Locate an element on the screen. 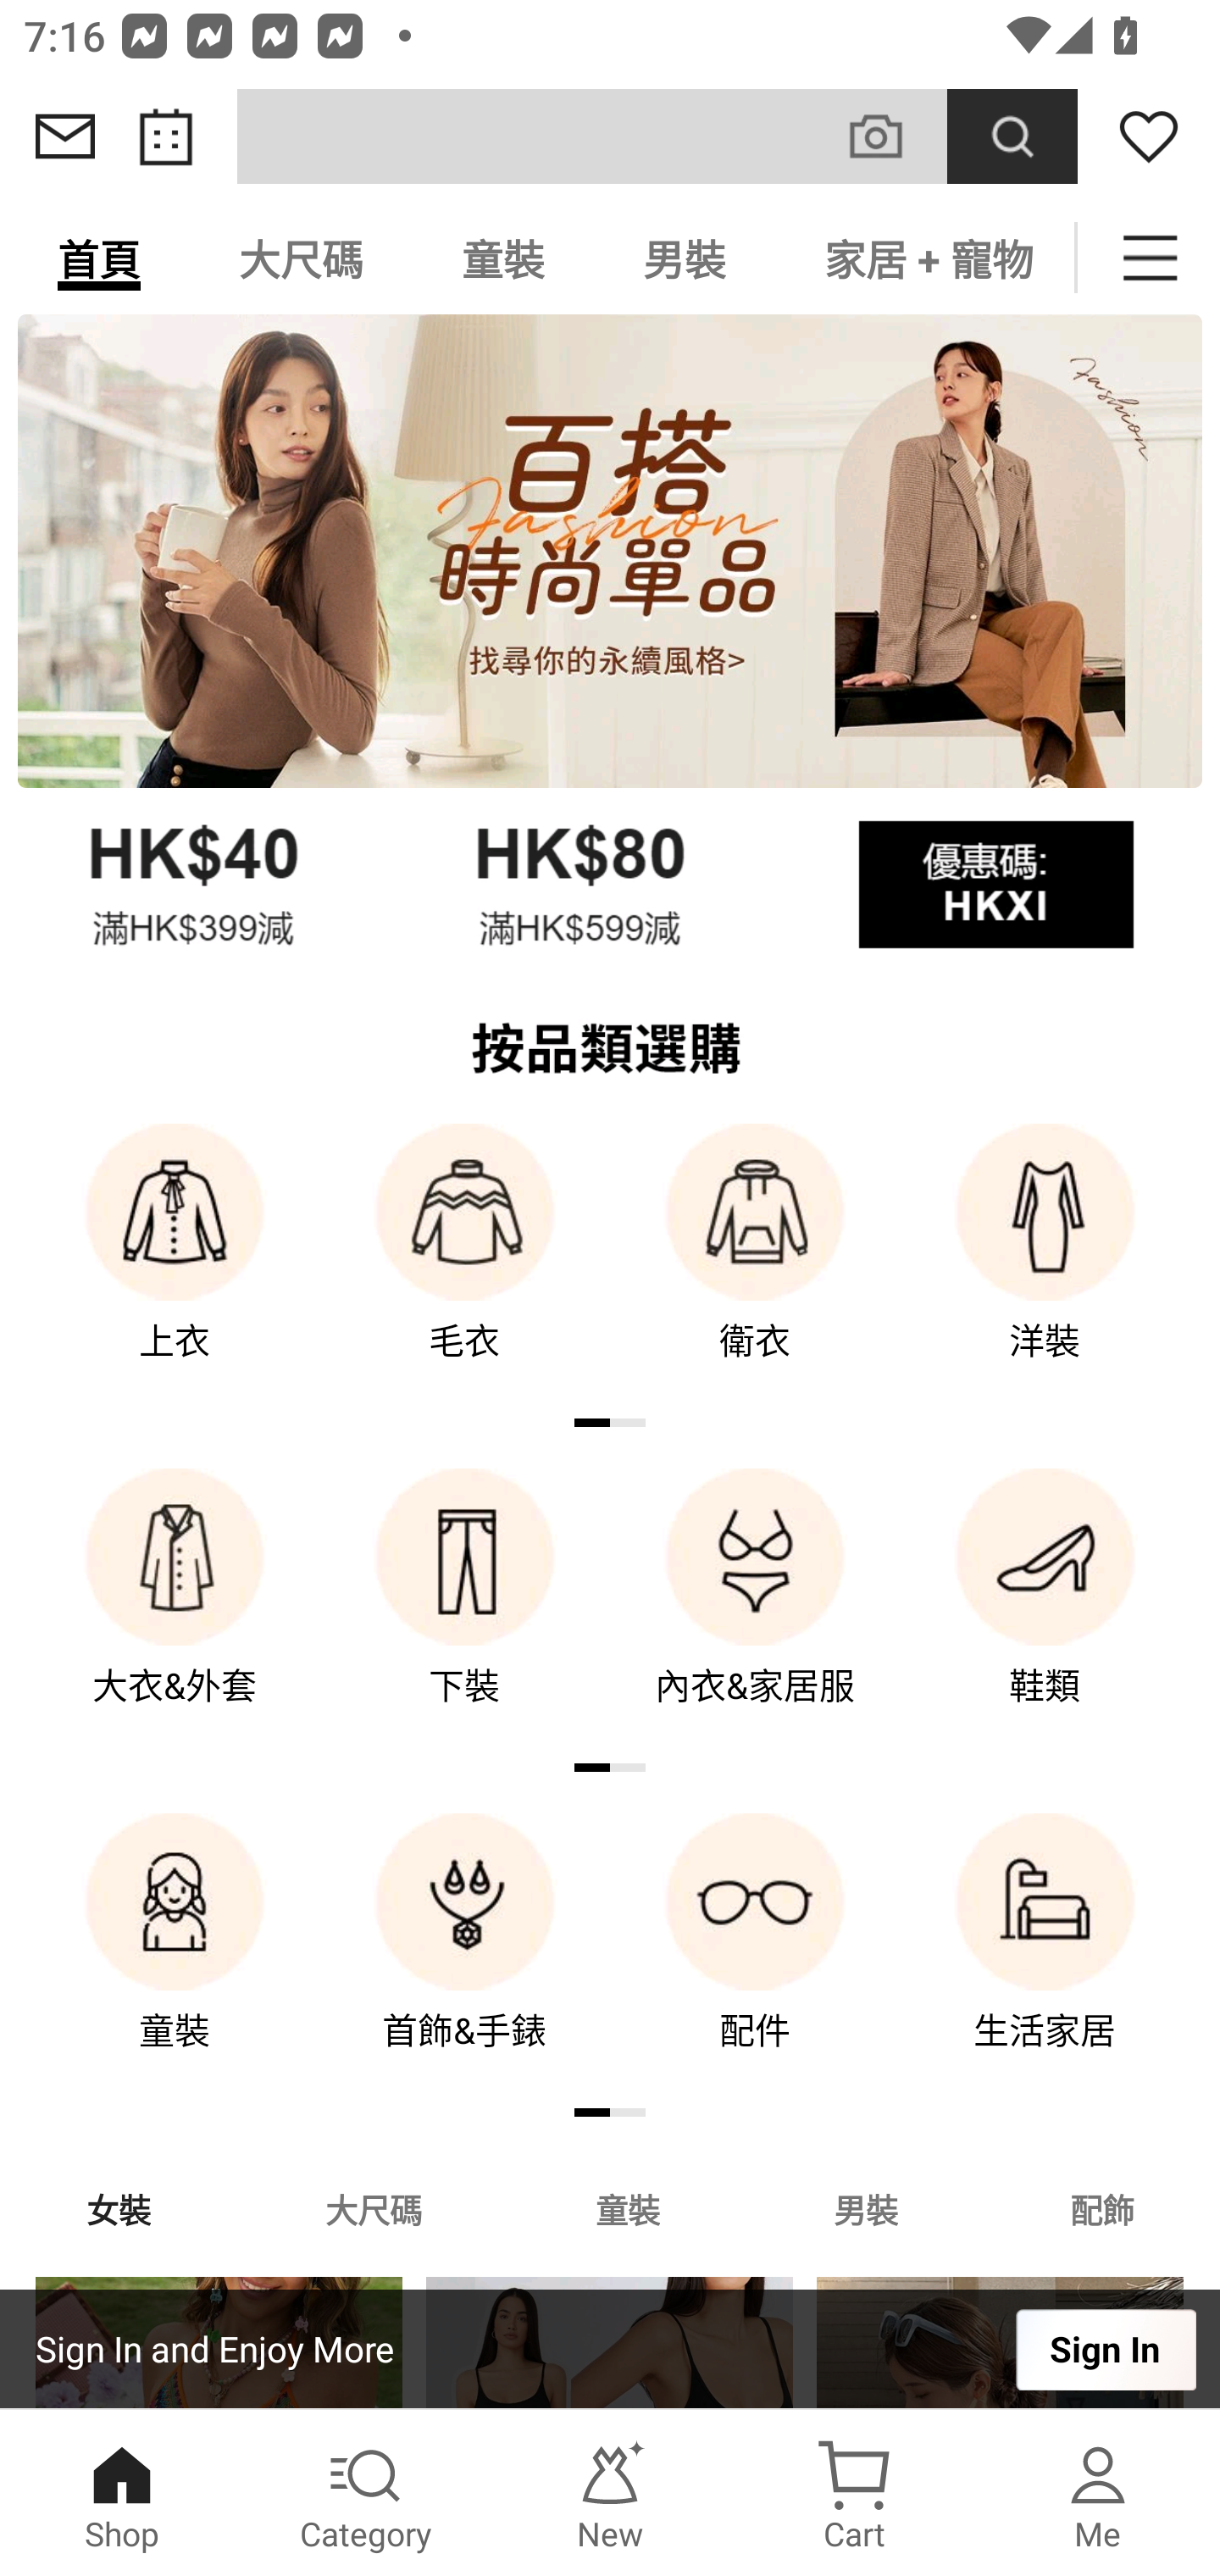 Image resolution: width=1220 pixels, height=2576 pixels. 大衣&外套 is located at coordinates (175, 1610).